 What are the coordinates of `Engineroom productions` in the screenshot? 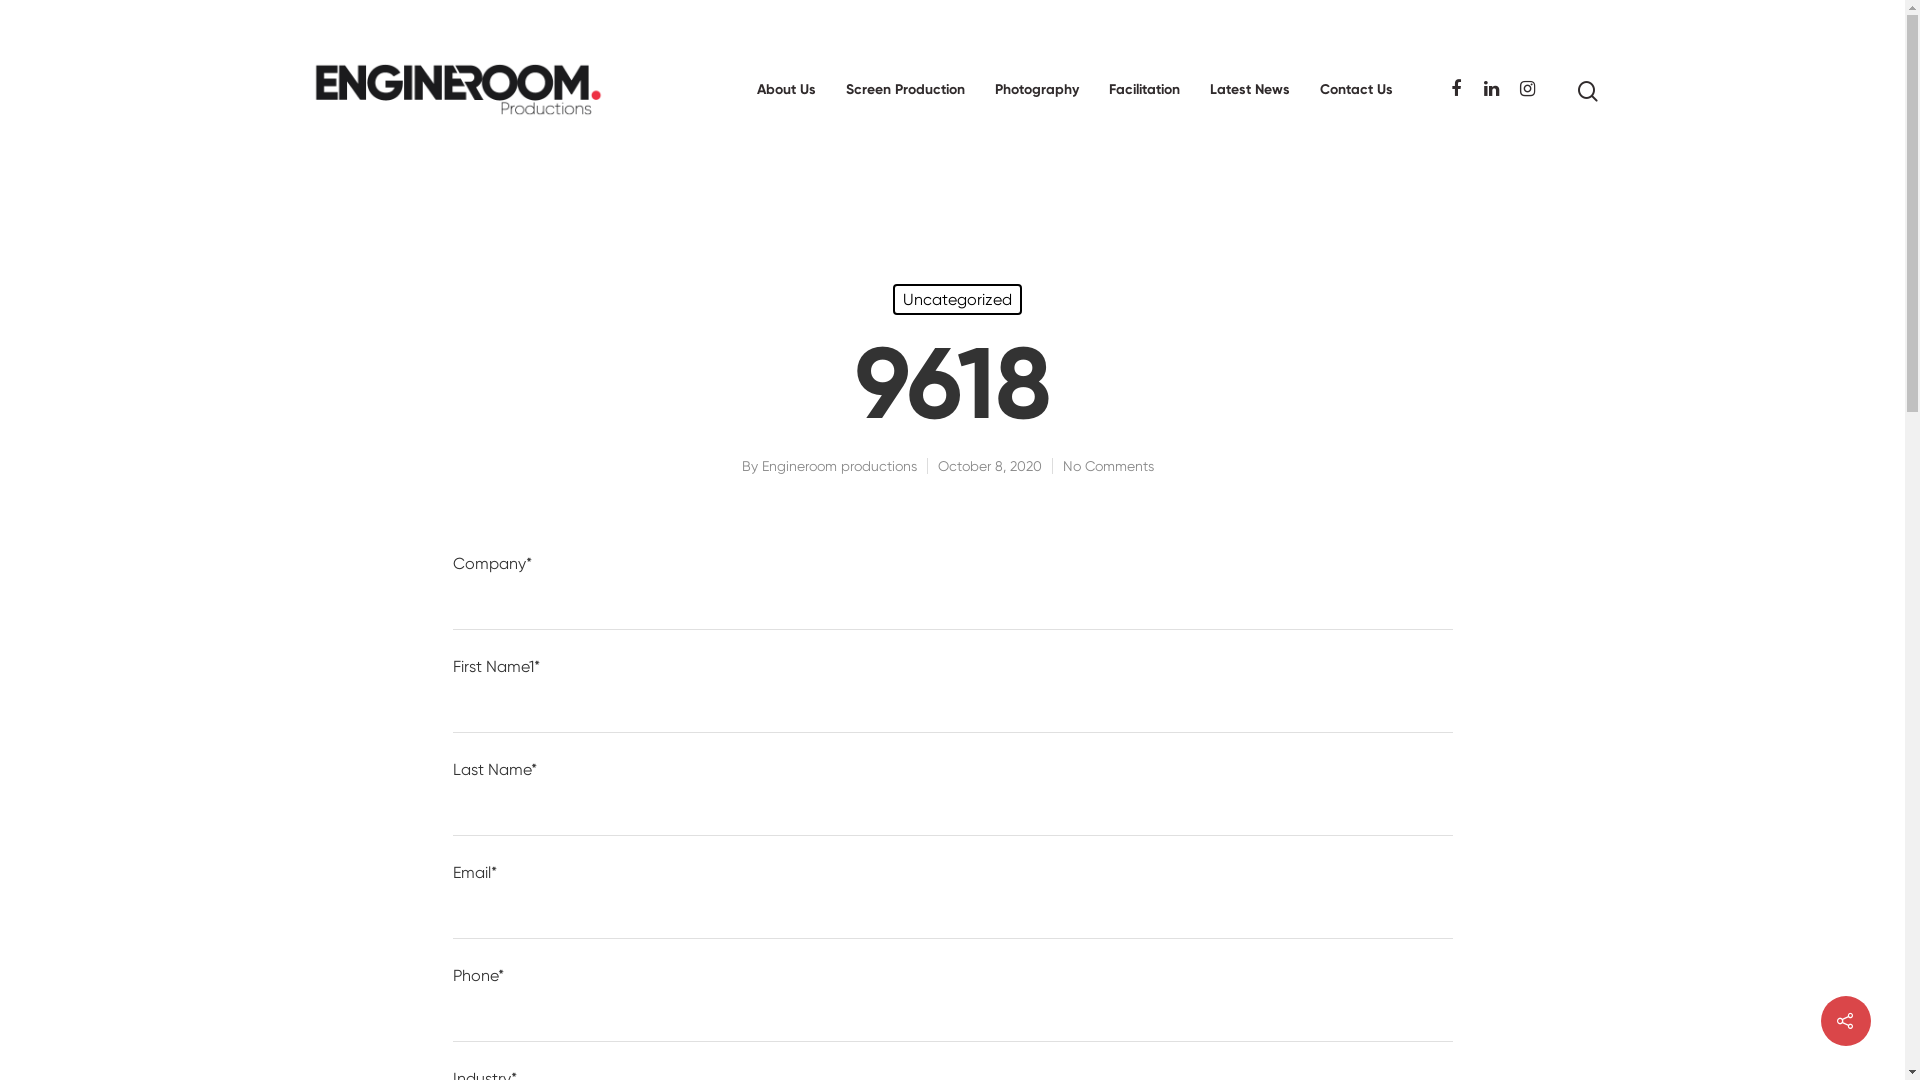 It's located at (840, 466).